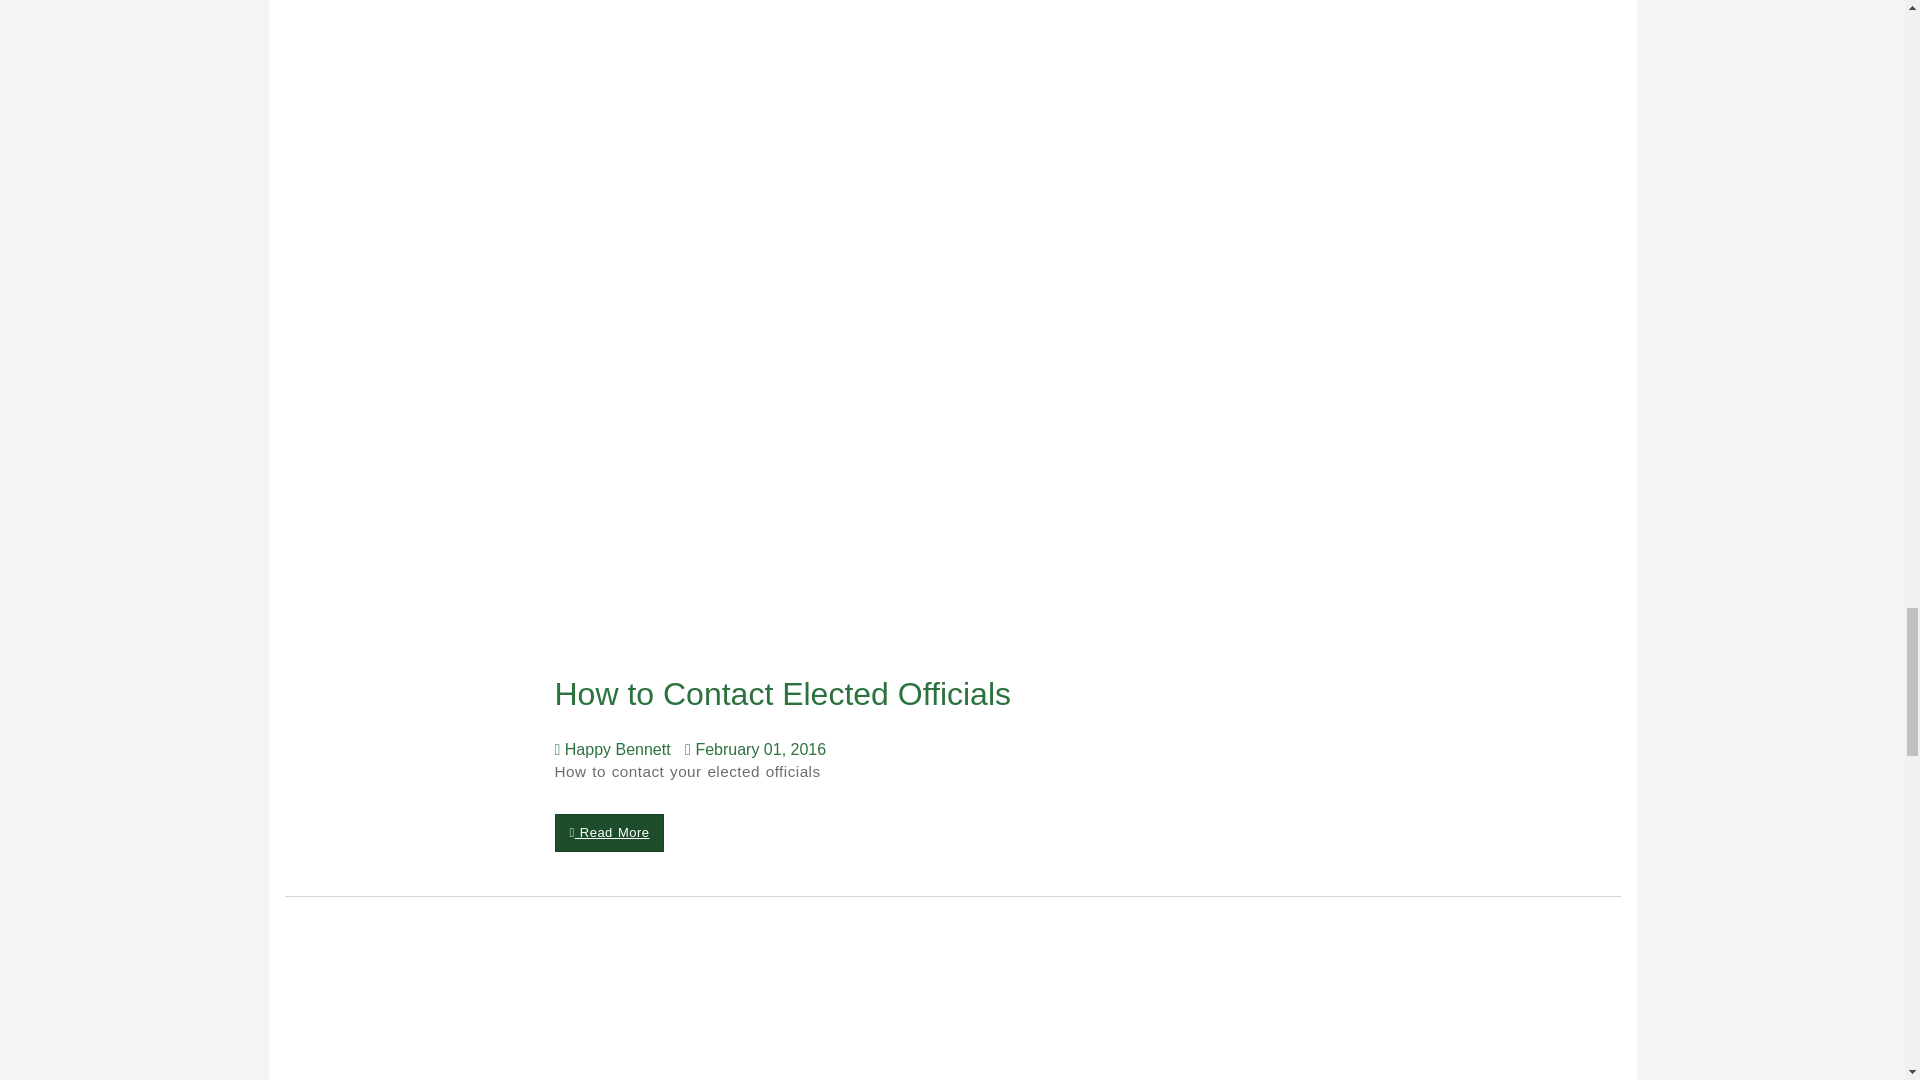 The image size is (1920, 1080). Describe the element at coordinates (788, 694) in the screenshot. I see `How to Contact Elected Officials` at that location.